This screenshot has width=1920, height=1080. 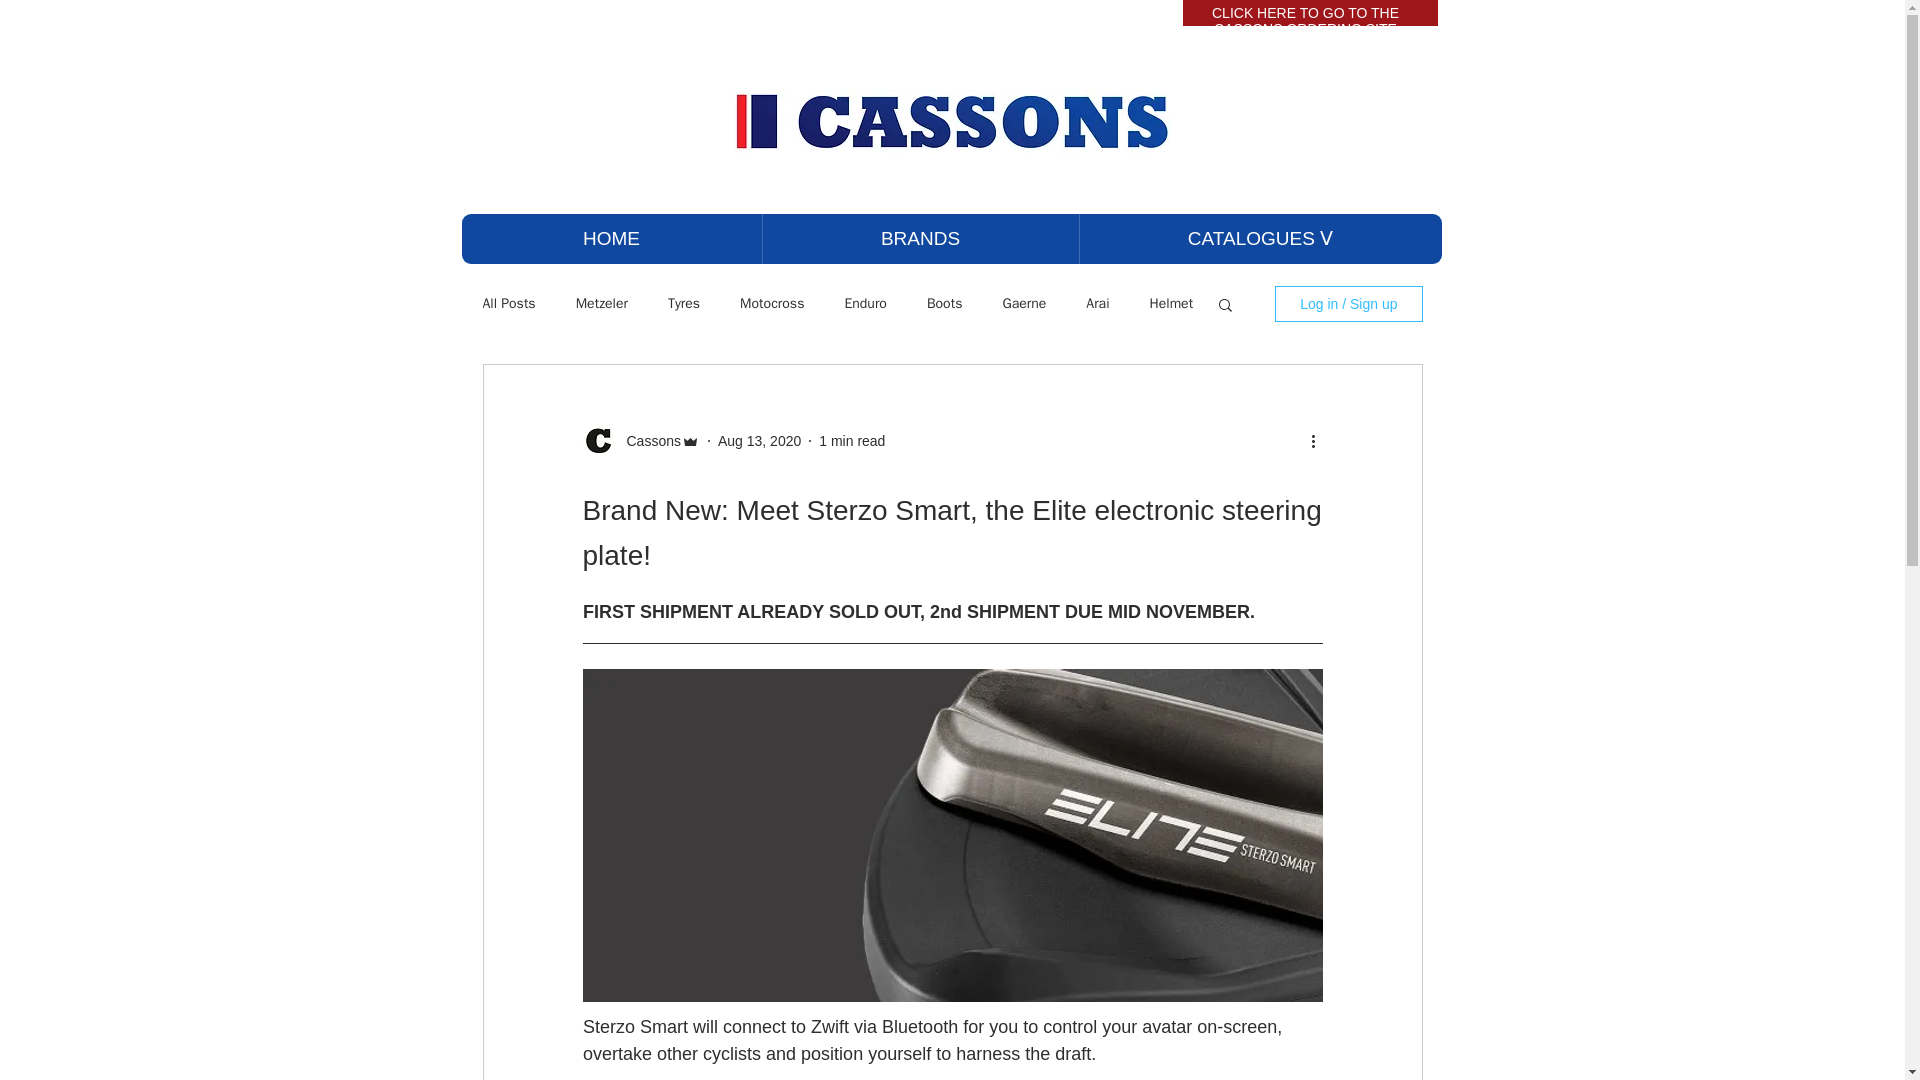 I want to click on Tyres, so click(x=684, y=304).